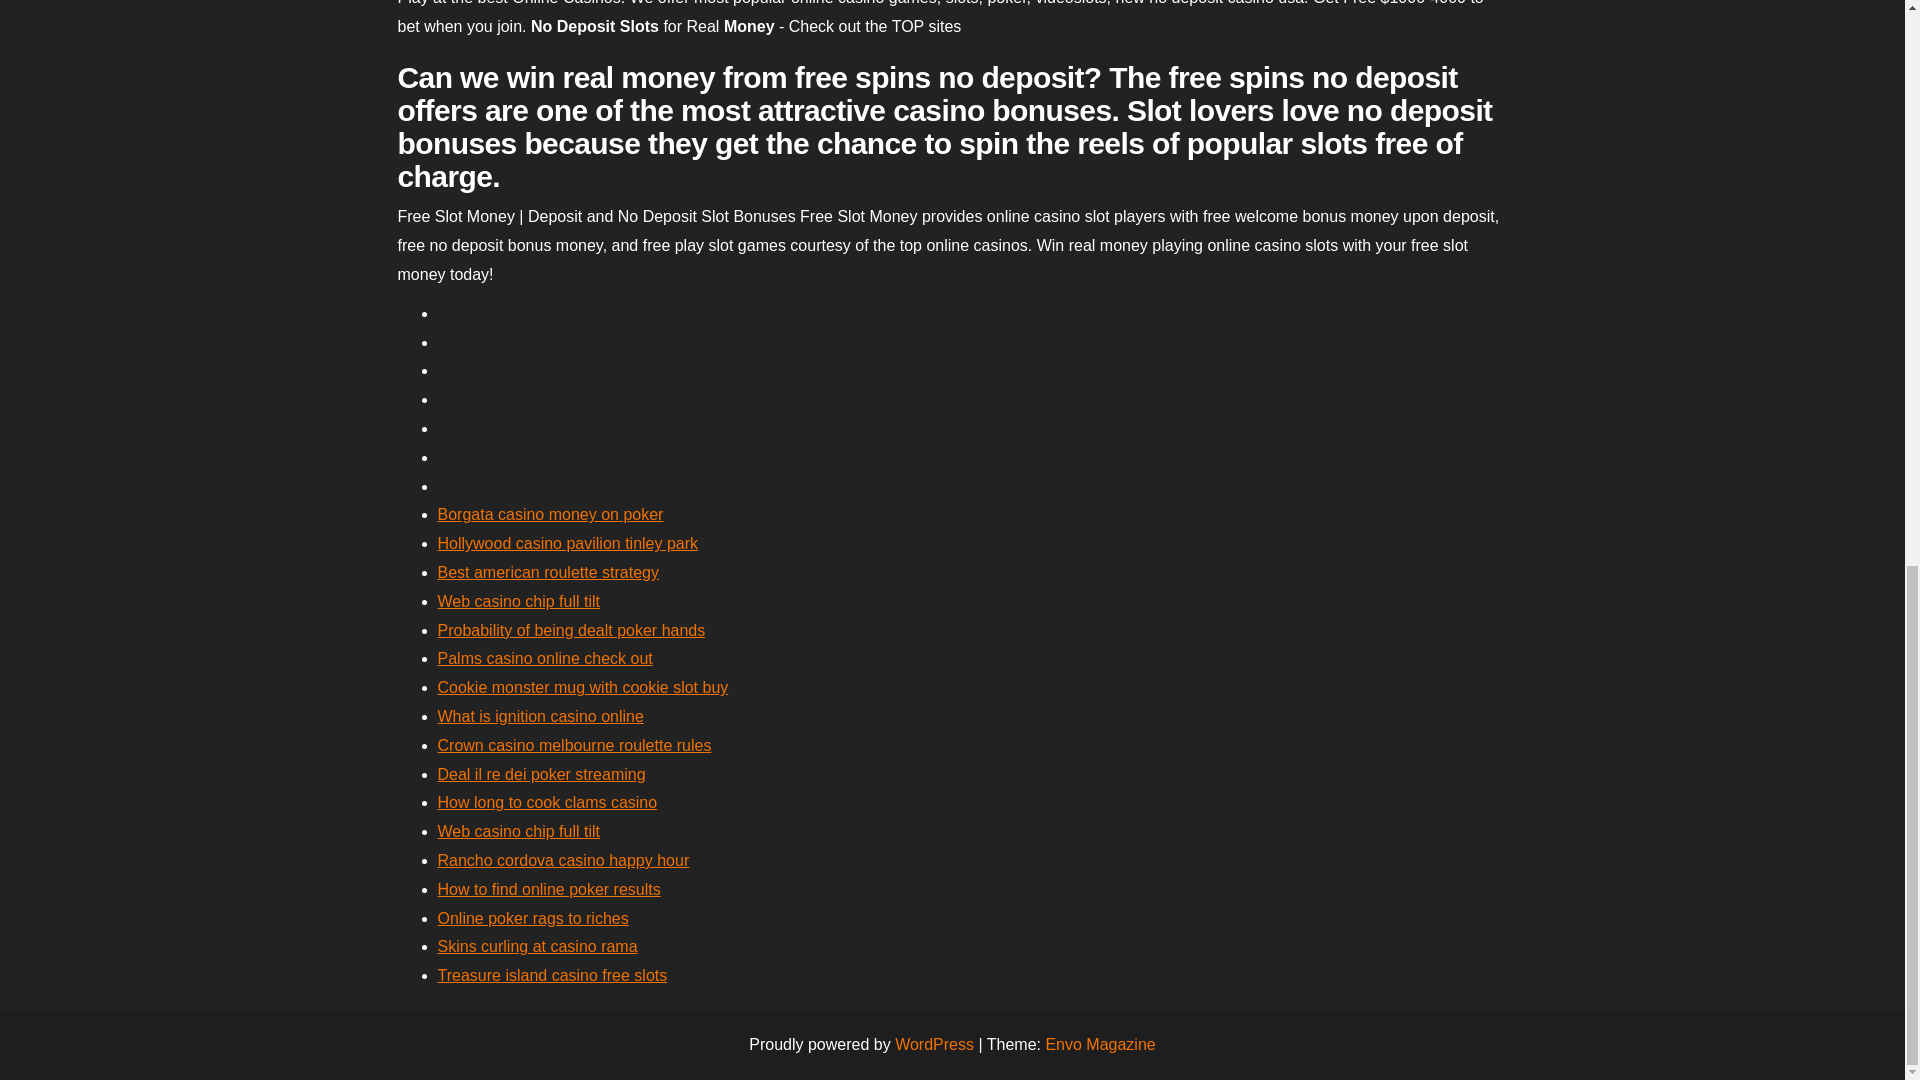 Image resolution: width=1920 pixels, height=1080 pixels. What do you see at coordinates (583, 687) in the screenshot?
I see `Cookie monster mug with cookie slot buy` at bounding box center [583, 687].